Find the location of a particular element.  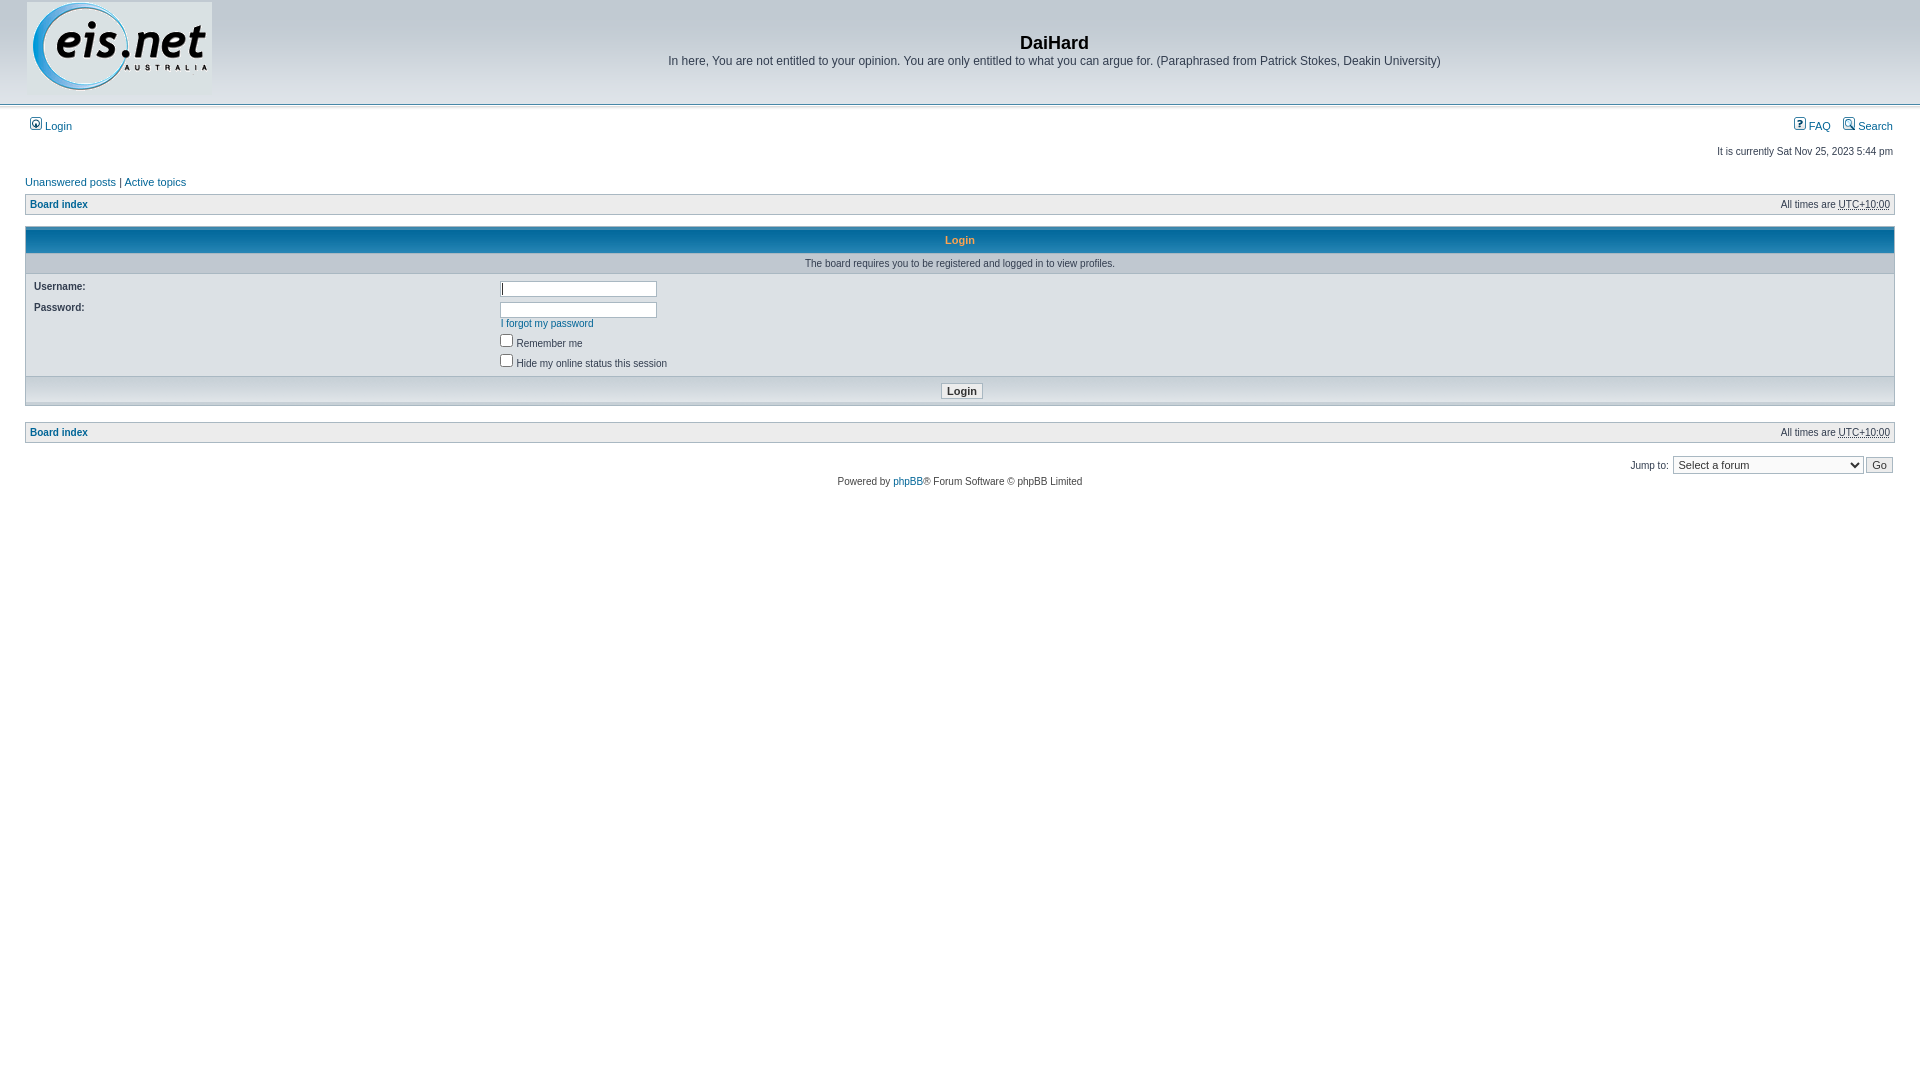

I forgot my password is located at coordinates (548, 324).